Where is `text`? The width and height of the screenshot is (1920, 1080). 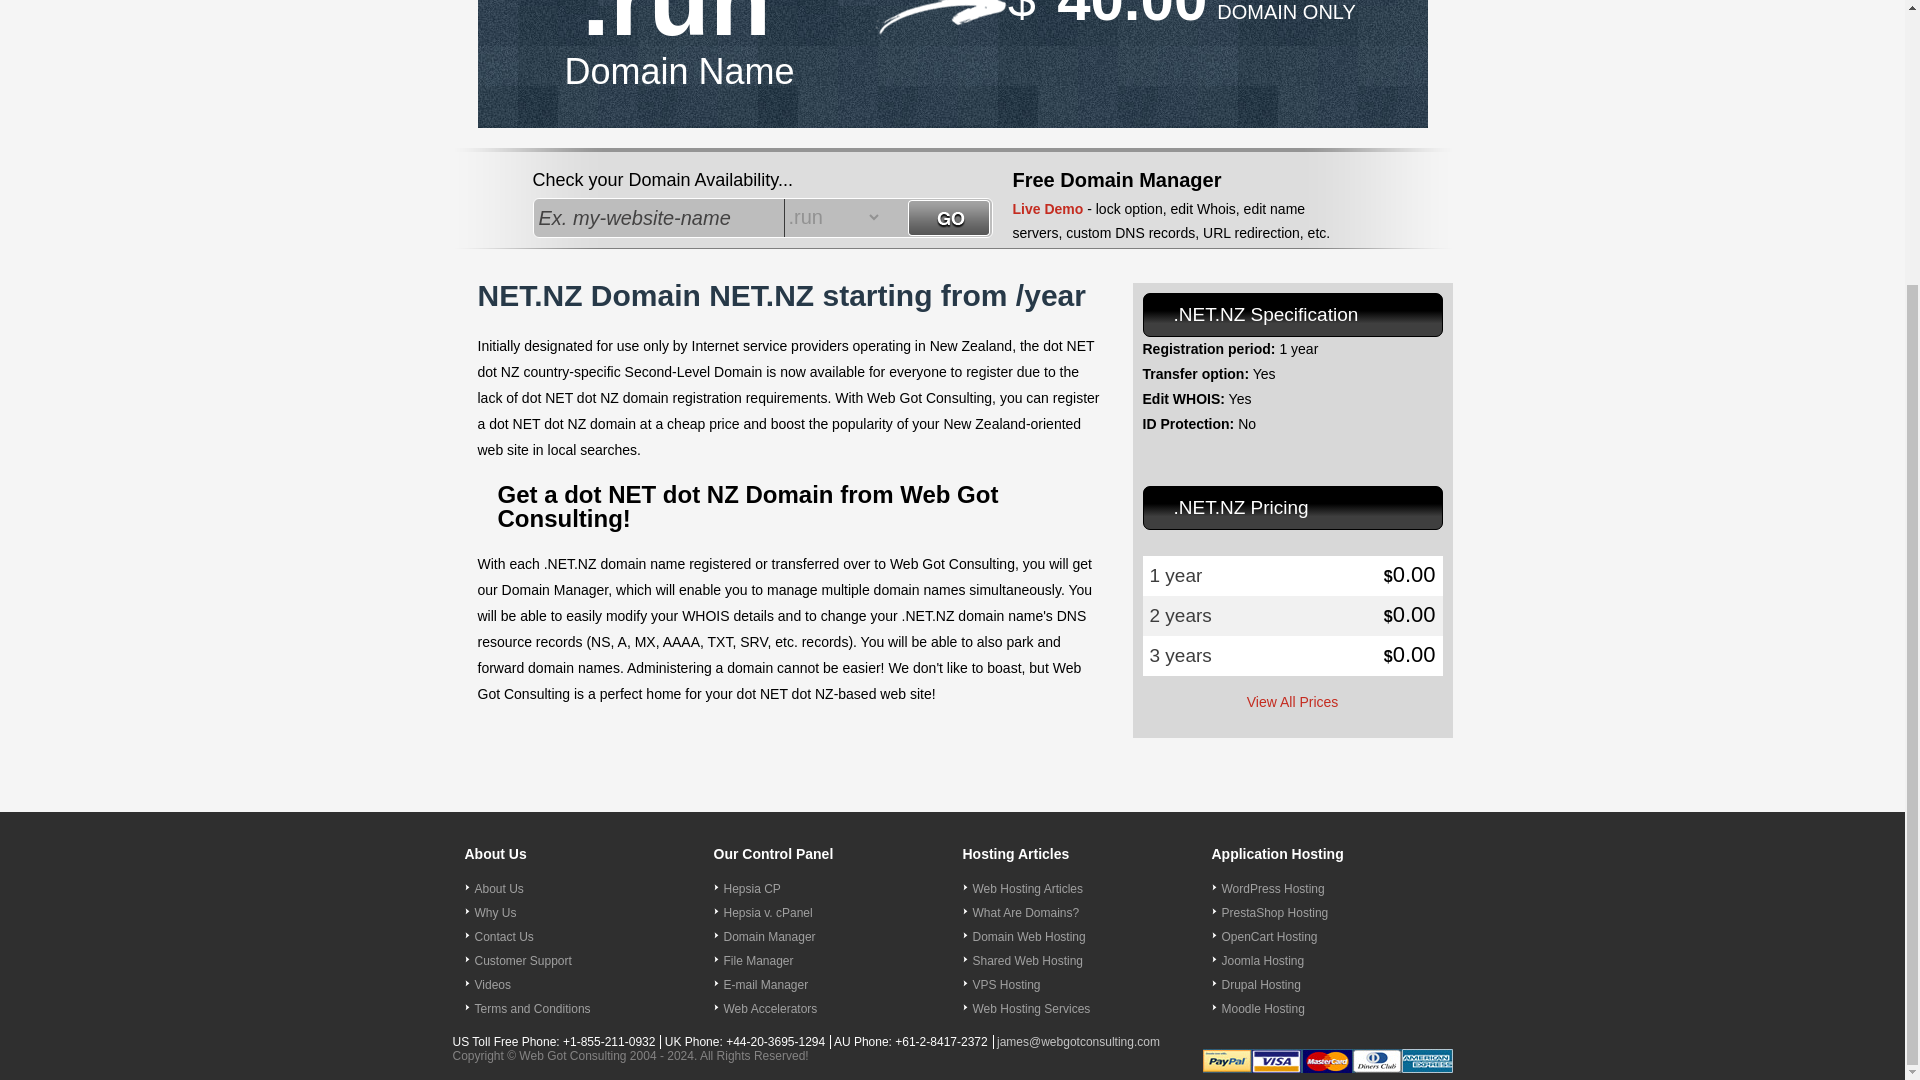
text is located at coordinates (659, 217).